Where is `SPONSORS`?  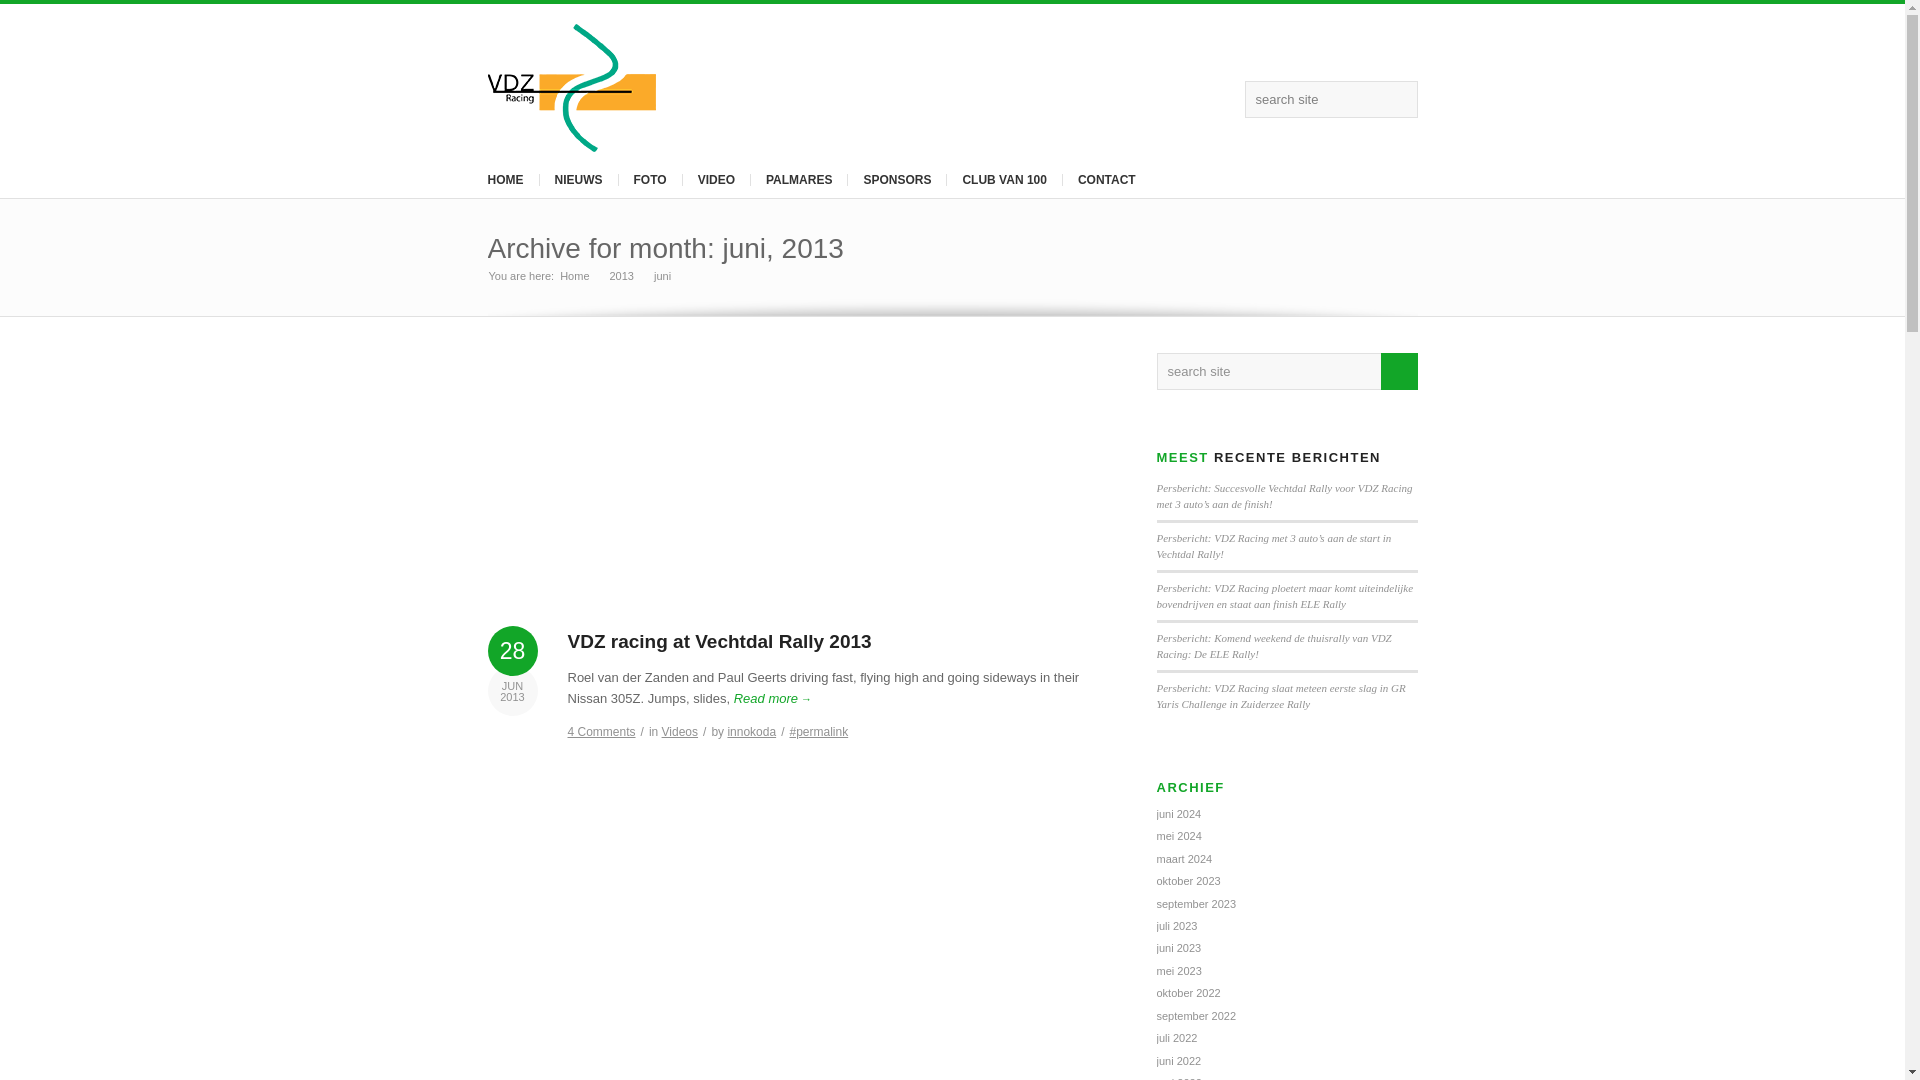
SPONSORS is located at coordinates (896, 179).